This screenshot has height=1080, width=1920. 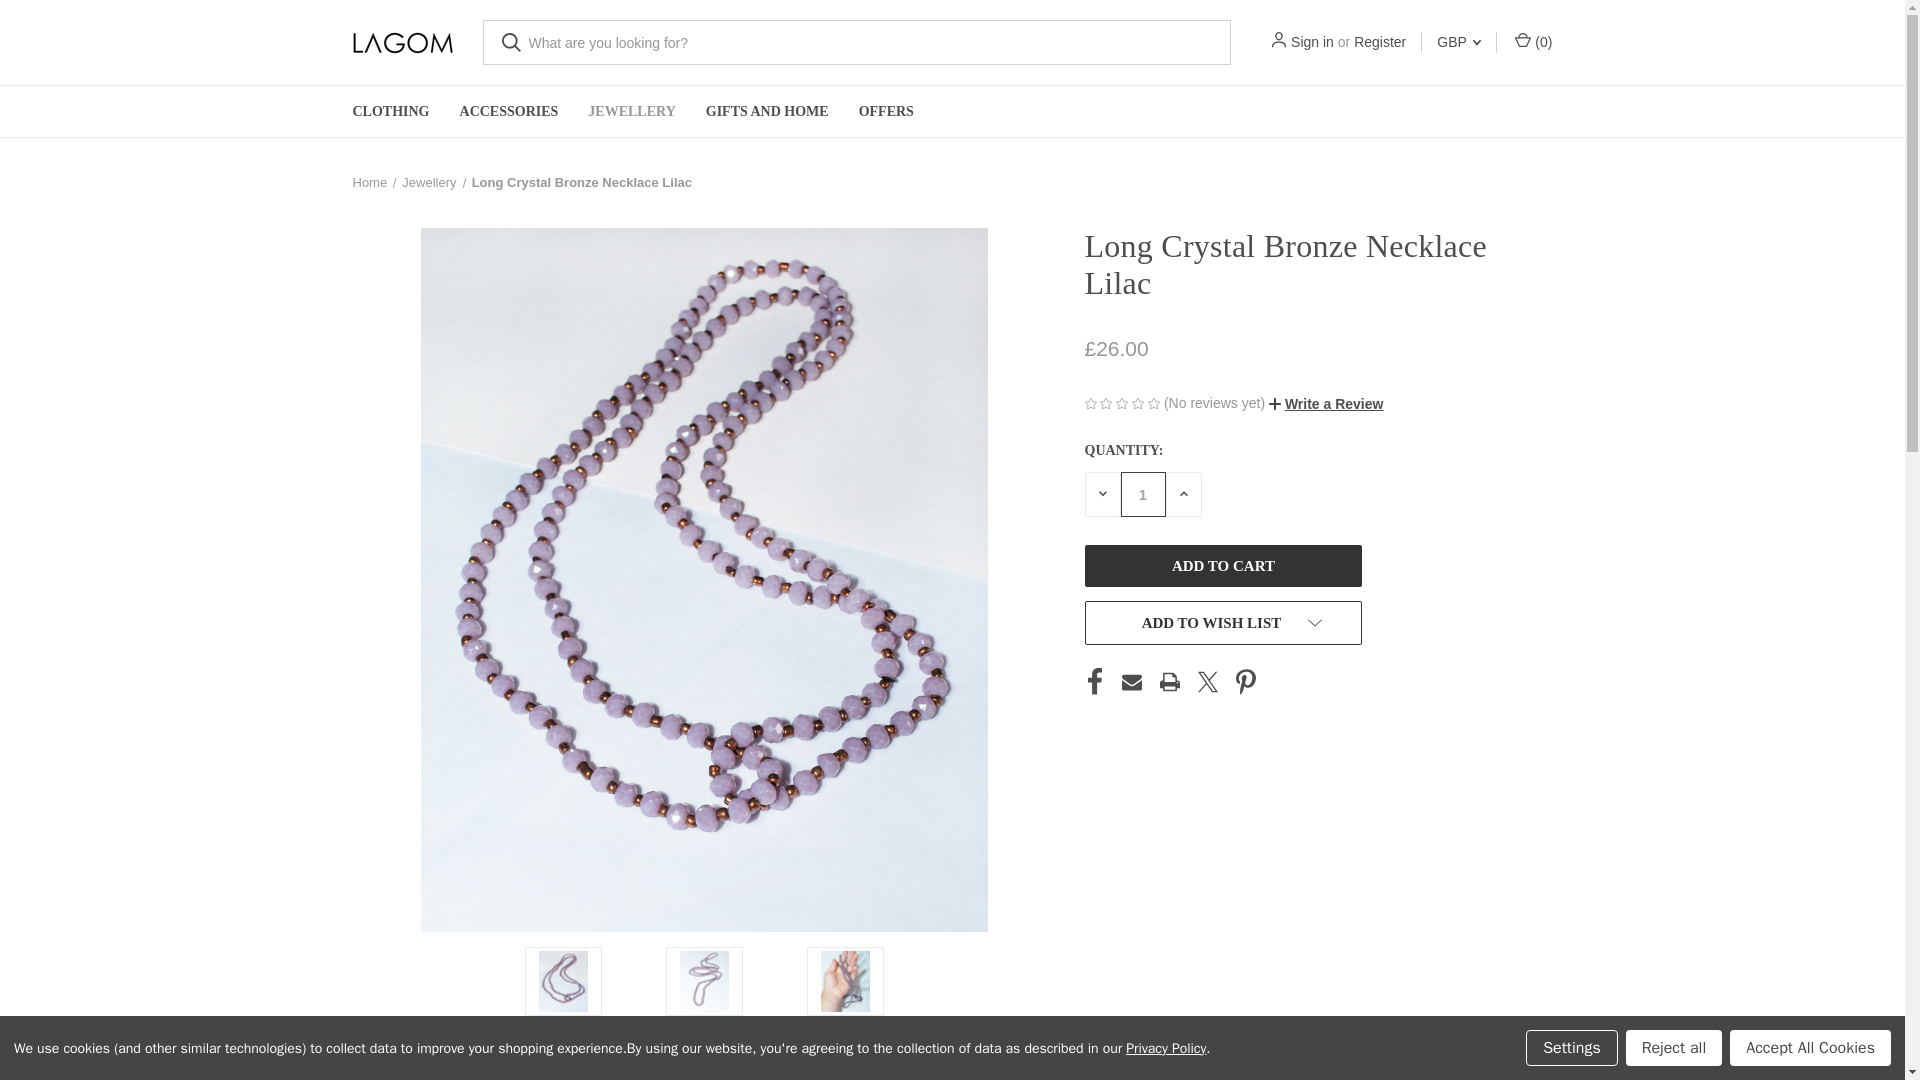 What do you see at coordinates (391, 112) in the screenshot?
I see `CLOTHING` at bounding box center [391, 112].